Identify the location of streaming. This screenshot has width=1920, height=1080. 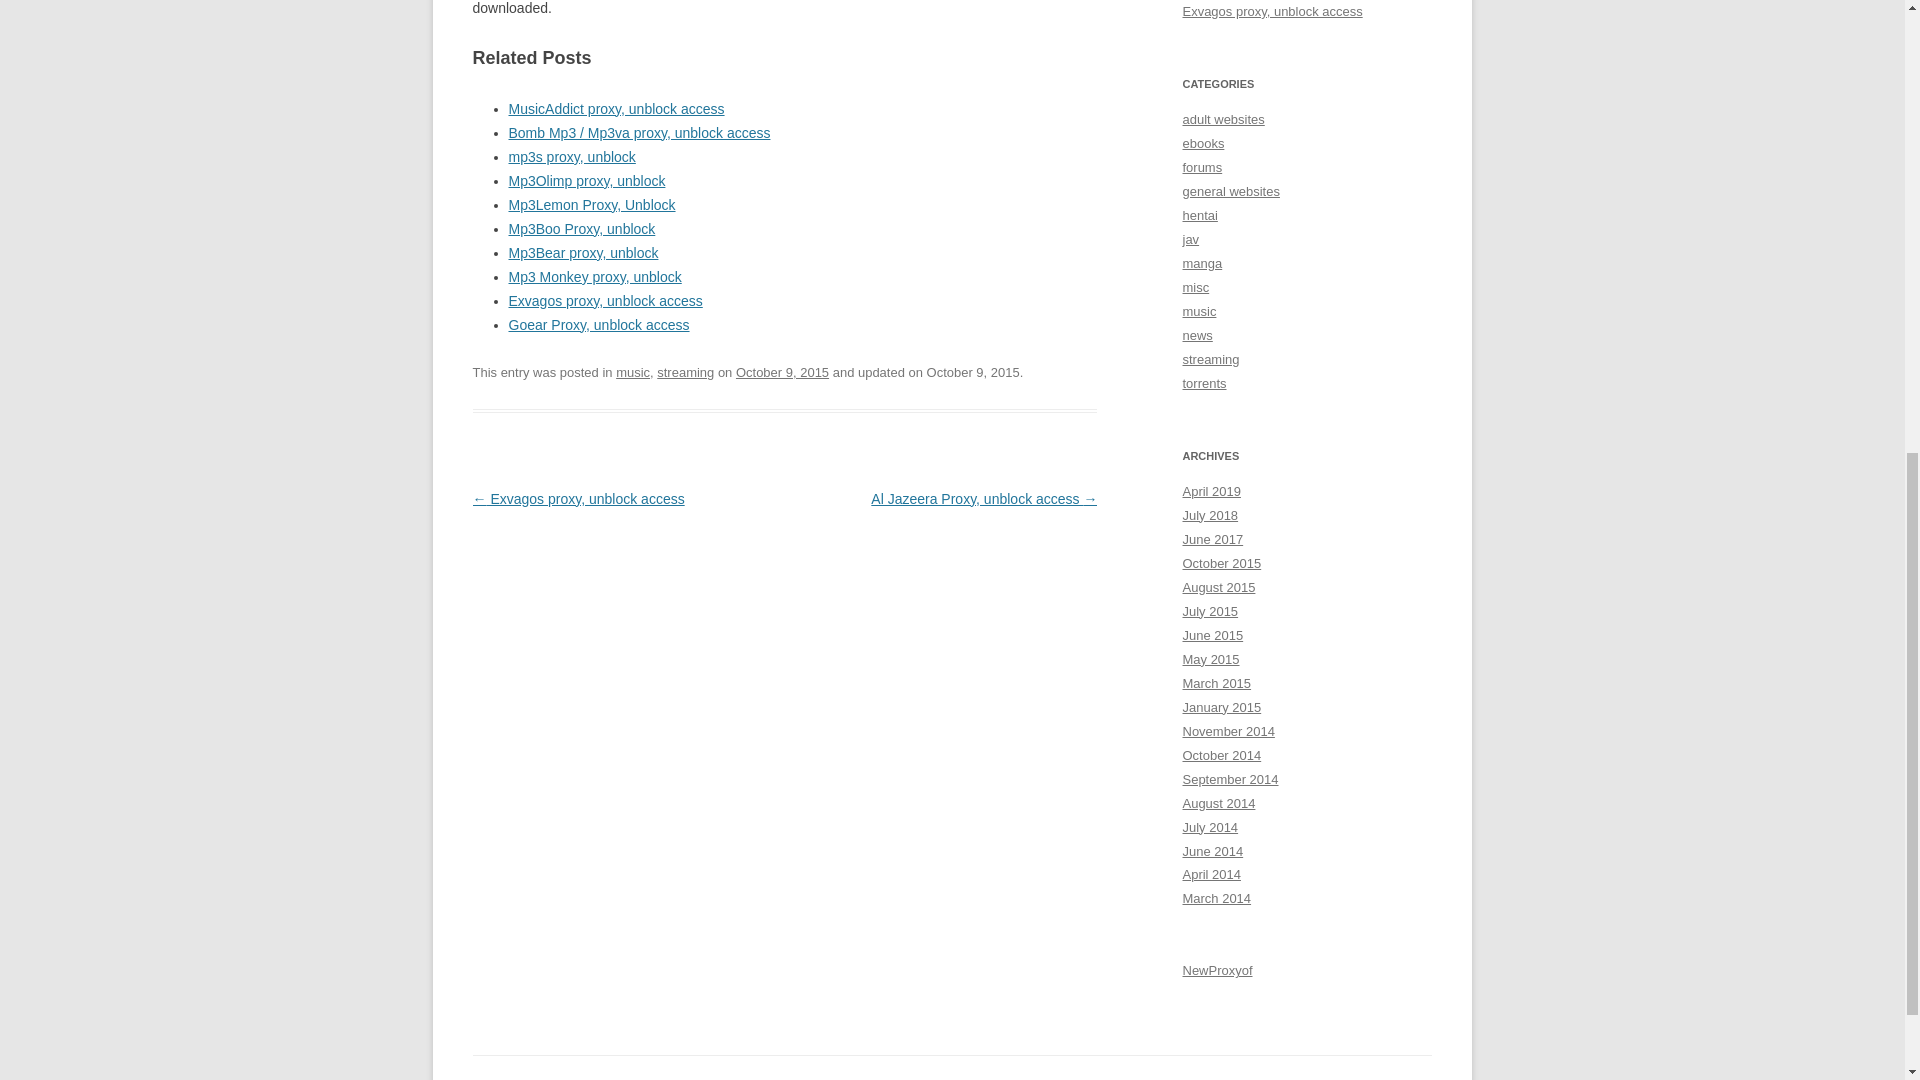
(685, 372).